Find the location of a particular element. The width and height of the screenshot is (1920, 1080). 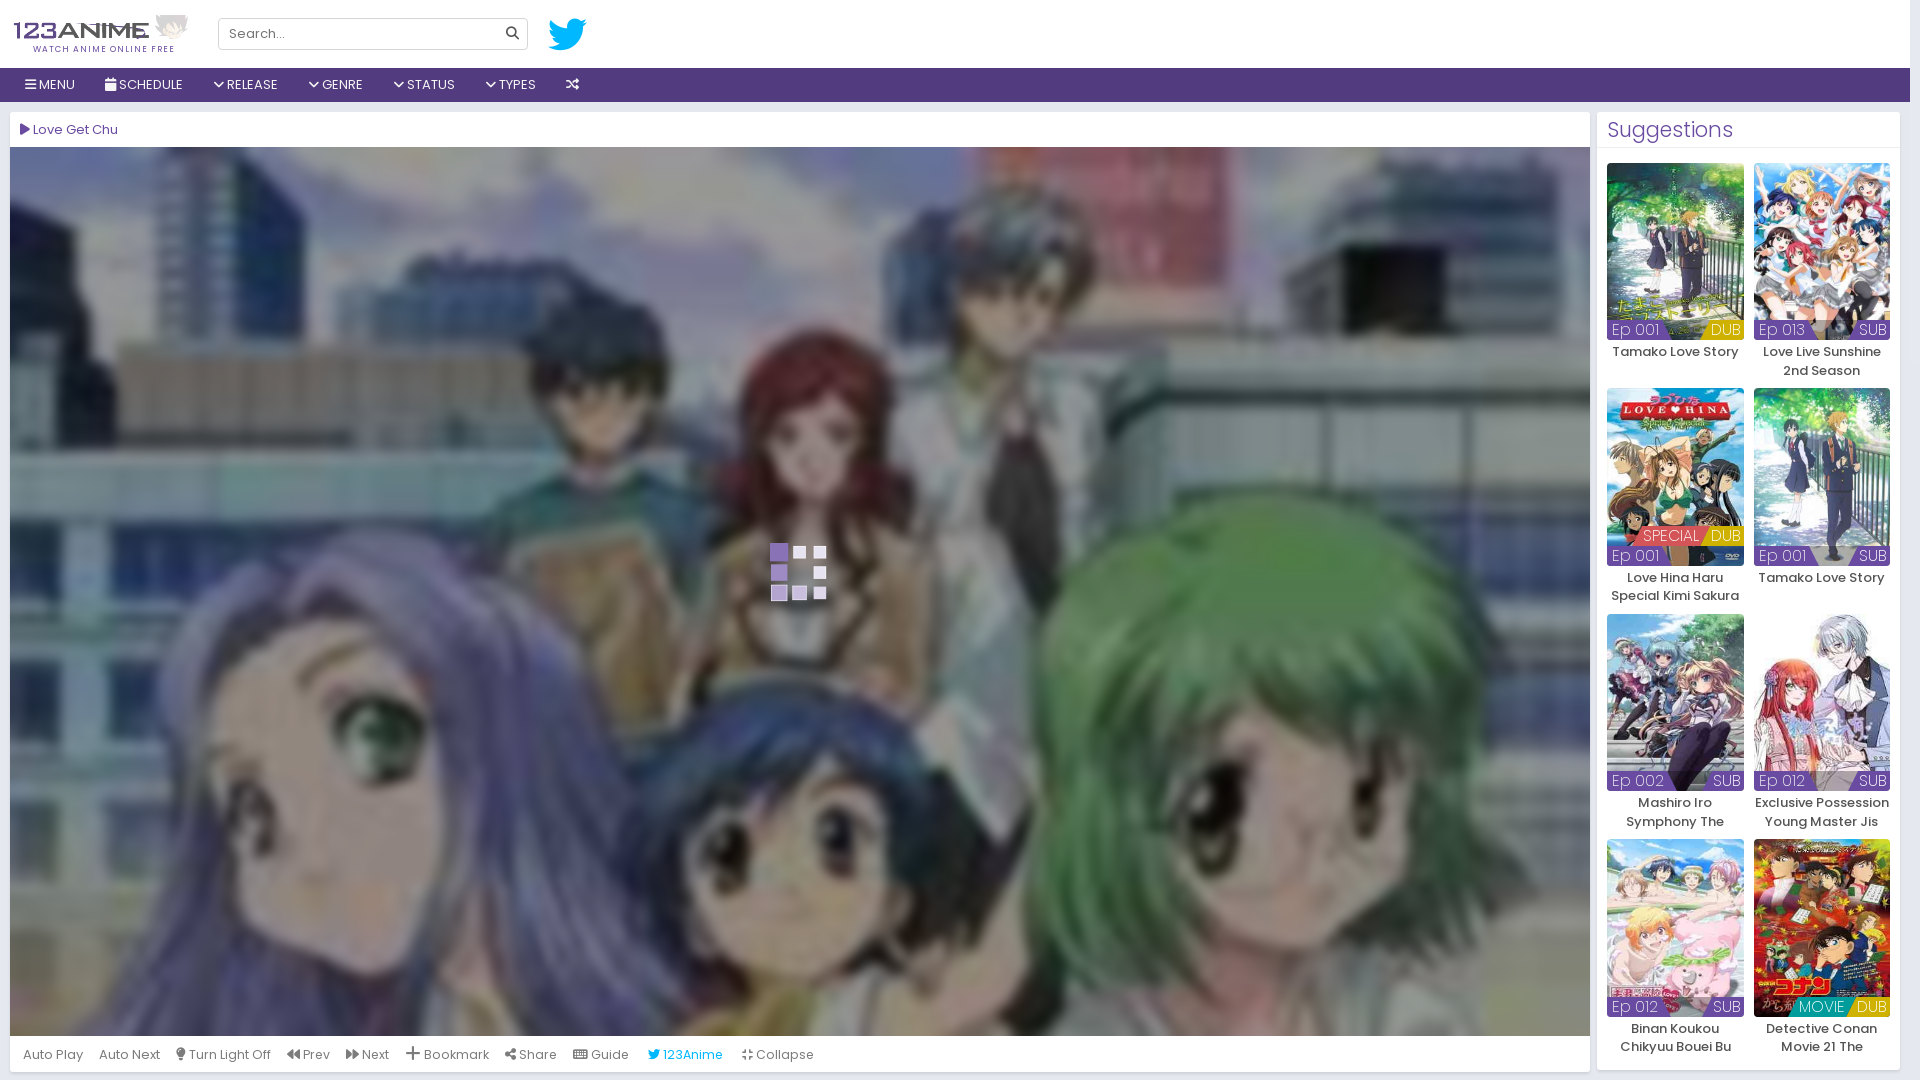

SUB
Ep 012 is located at coordinates (1822, 702).